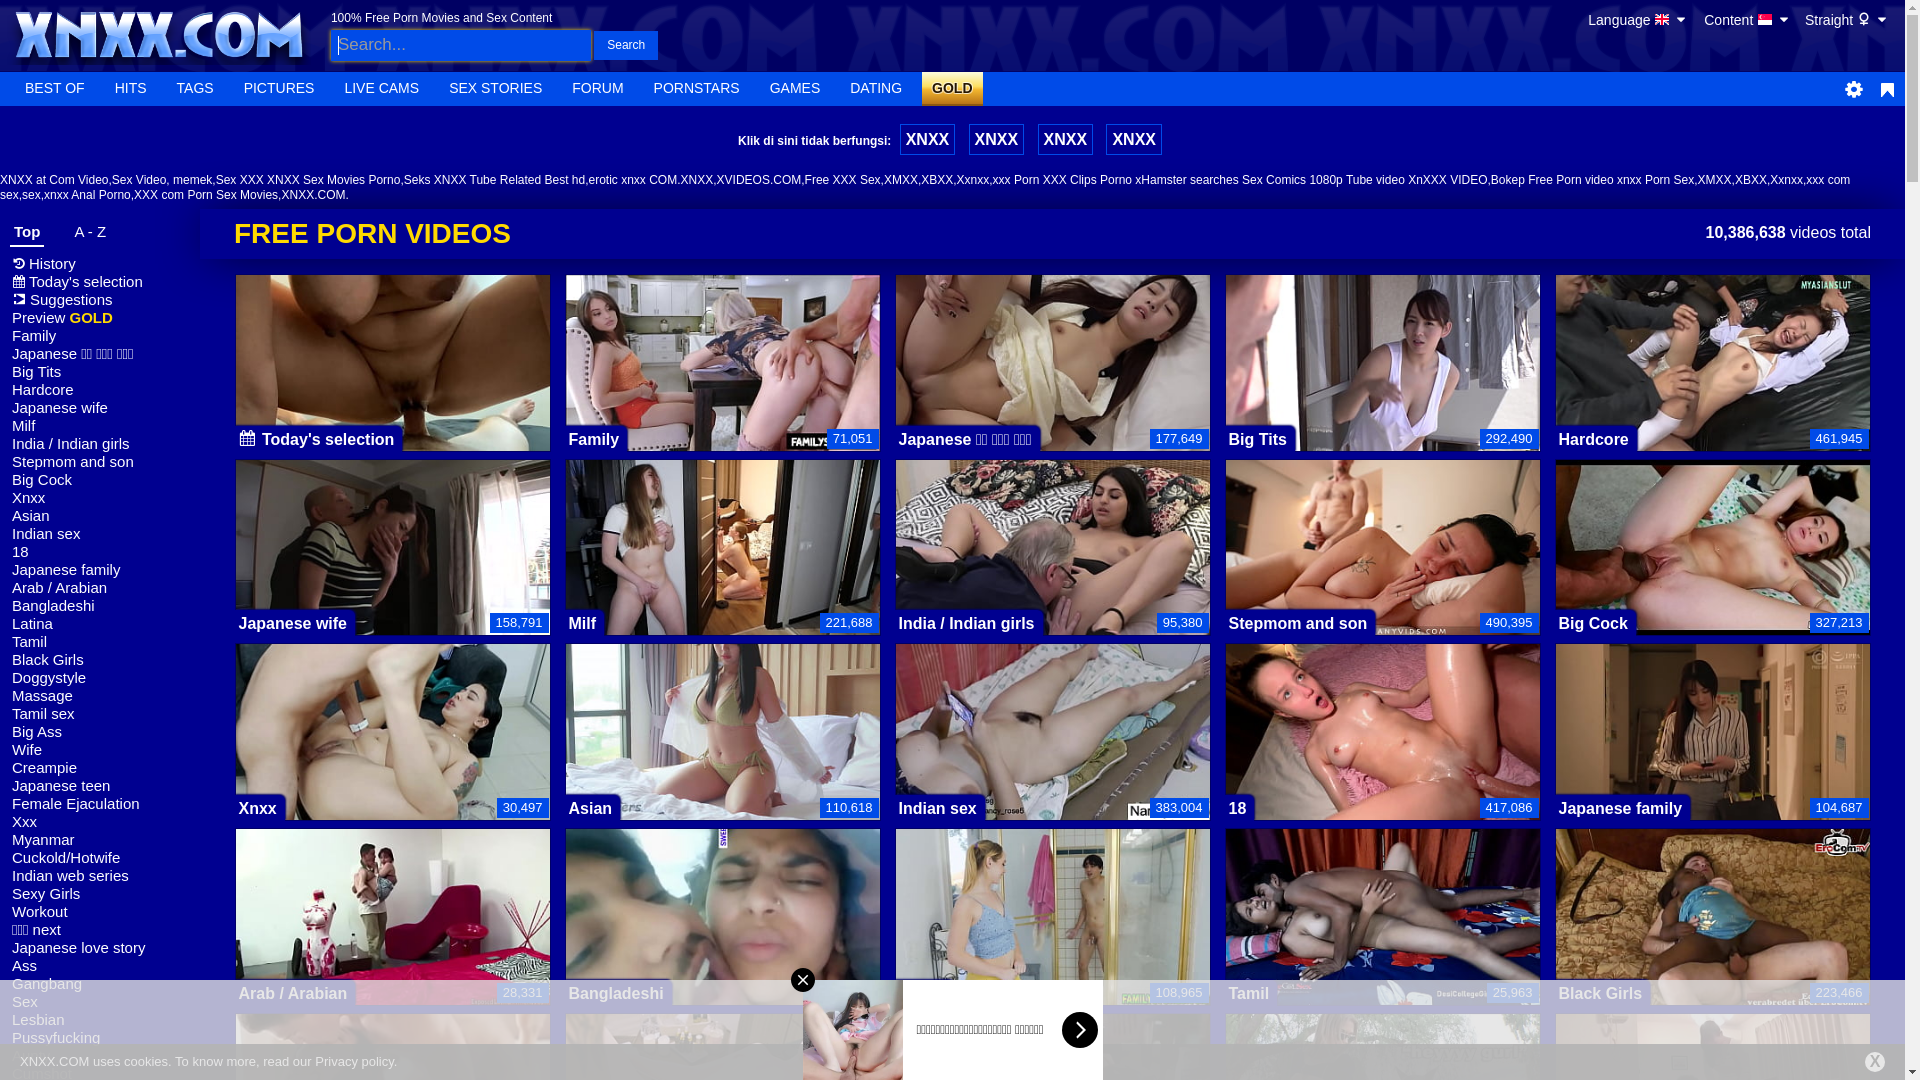  What do you see at coordinates (1600, 994) in the screenshot?
I see `Black Girls` at bounding box center [1600, 994].